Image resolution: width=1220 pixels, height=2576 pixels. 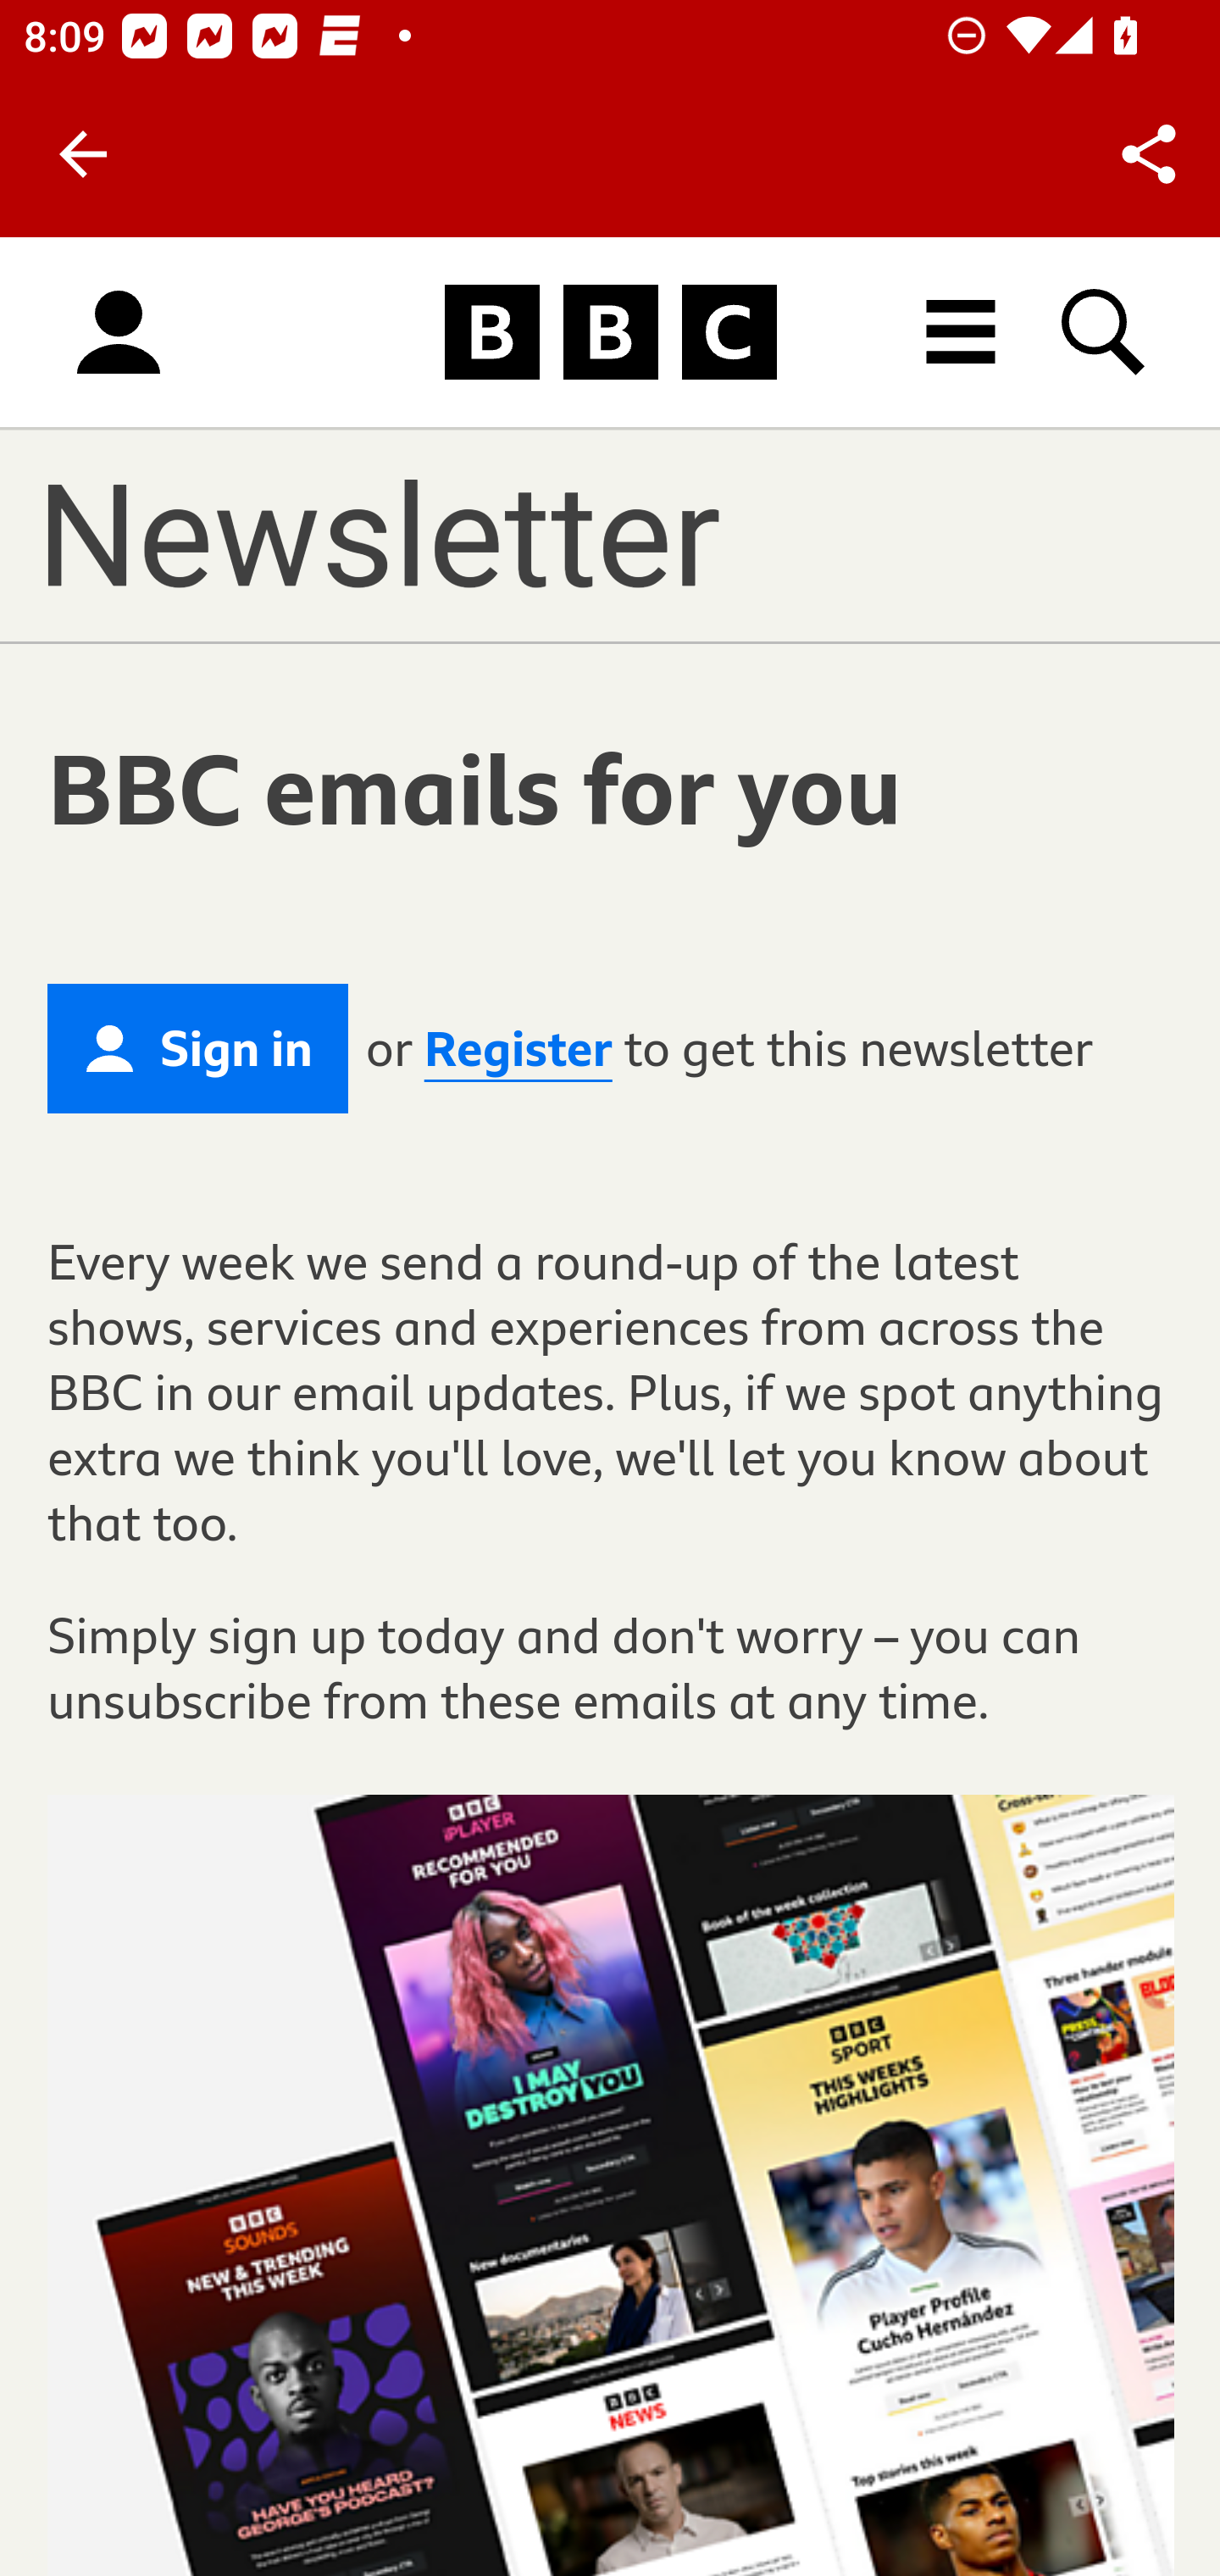 I want to click on All BBC destinations menu, so click(x=962, y=332).